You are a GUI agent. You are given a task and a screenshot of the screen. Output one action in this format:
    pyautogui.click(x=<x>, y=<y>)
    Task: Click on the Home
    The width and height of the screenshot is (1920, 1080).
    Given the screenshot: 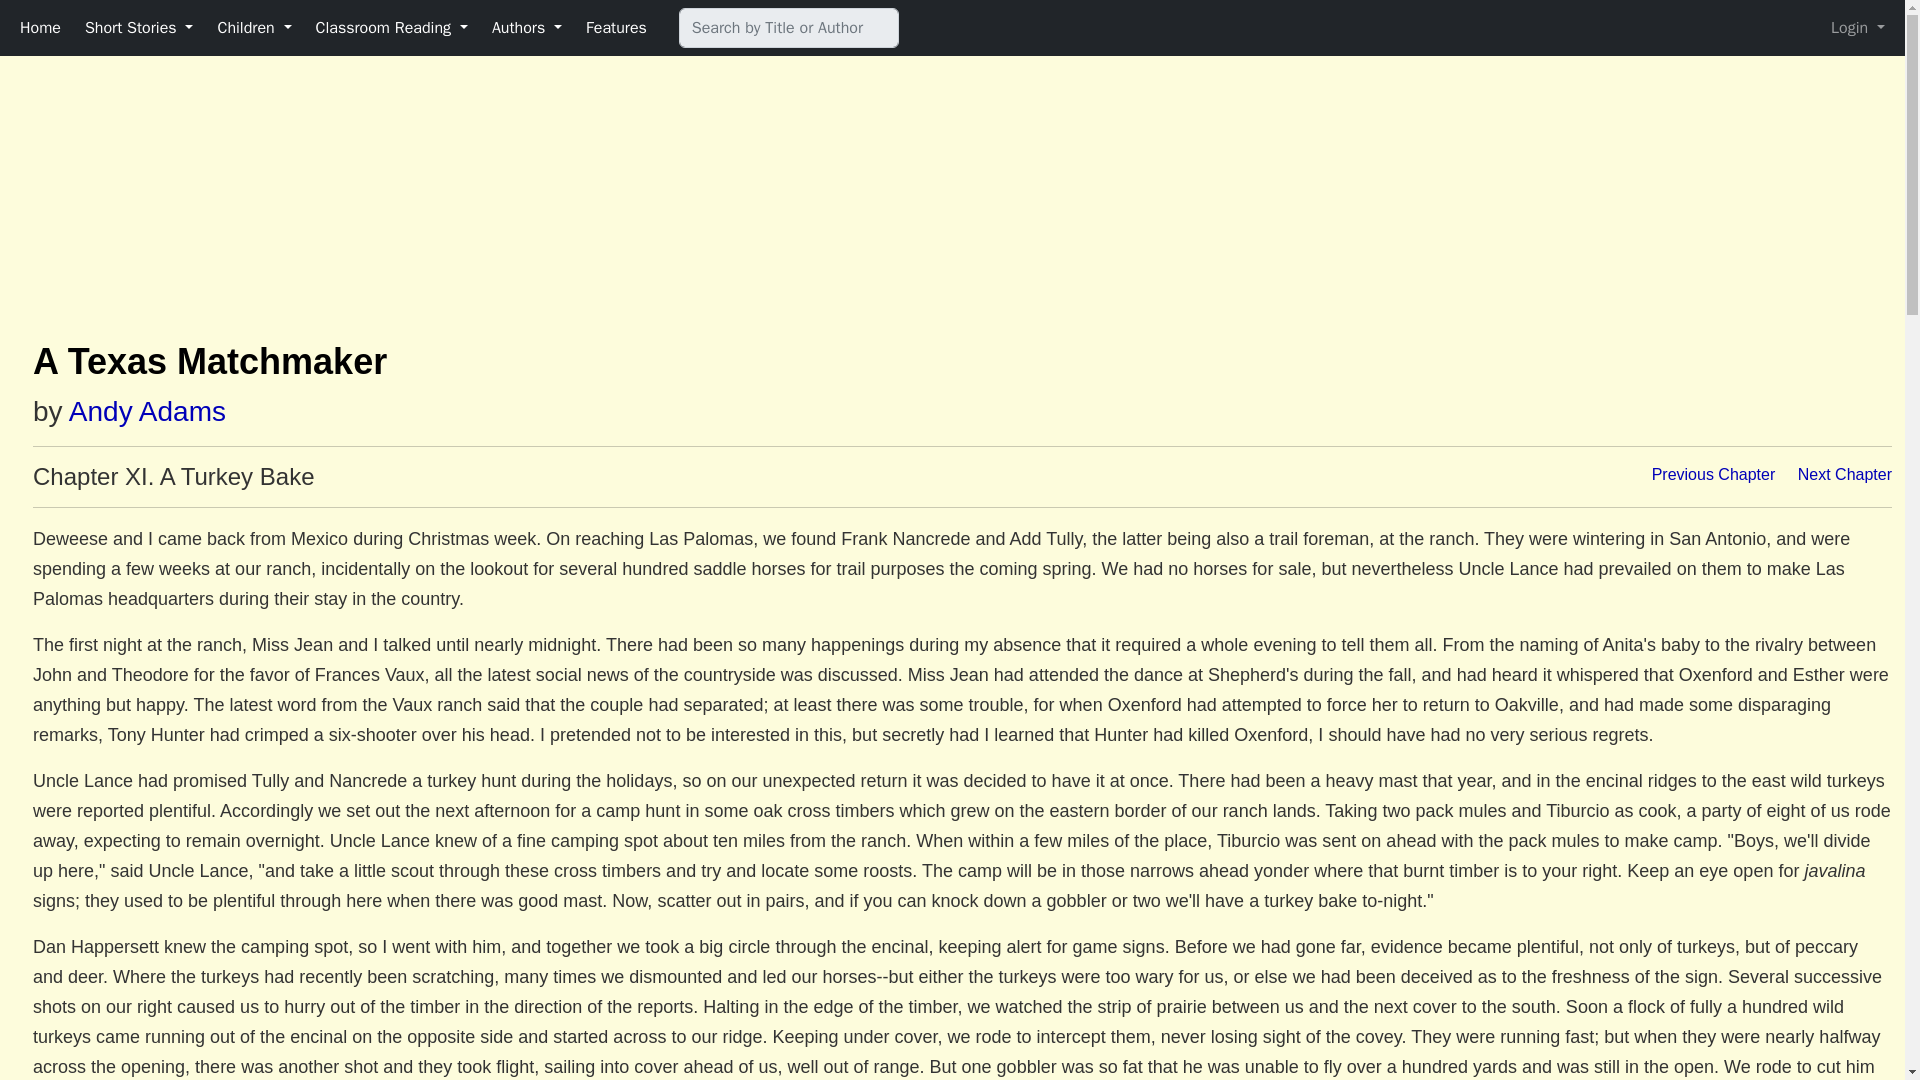 What is the action you would take?
    pyautogui.click(x=40, y=27)
    